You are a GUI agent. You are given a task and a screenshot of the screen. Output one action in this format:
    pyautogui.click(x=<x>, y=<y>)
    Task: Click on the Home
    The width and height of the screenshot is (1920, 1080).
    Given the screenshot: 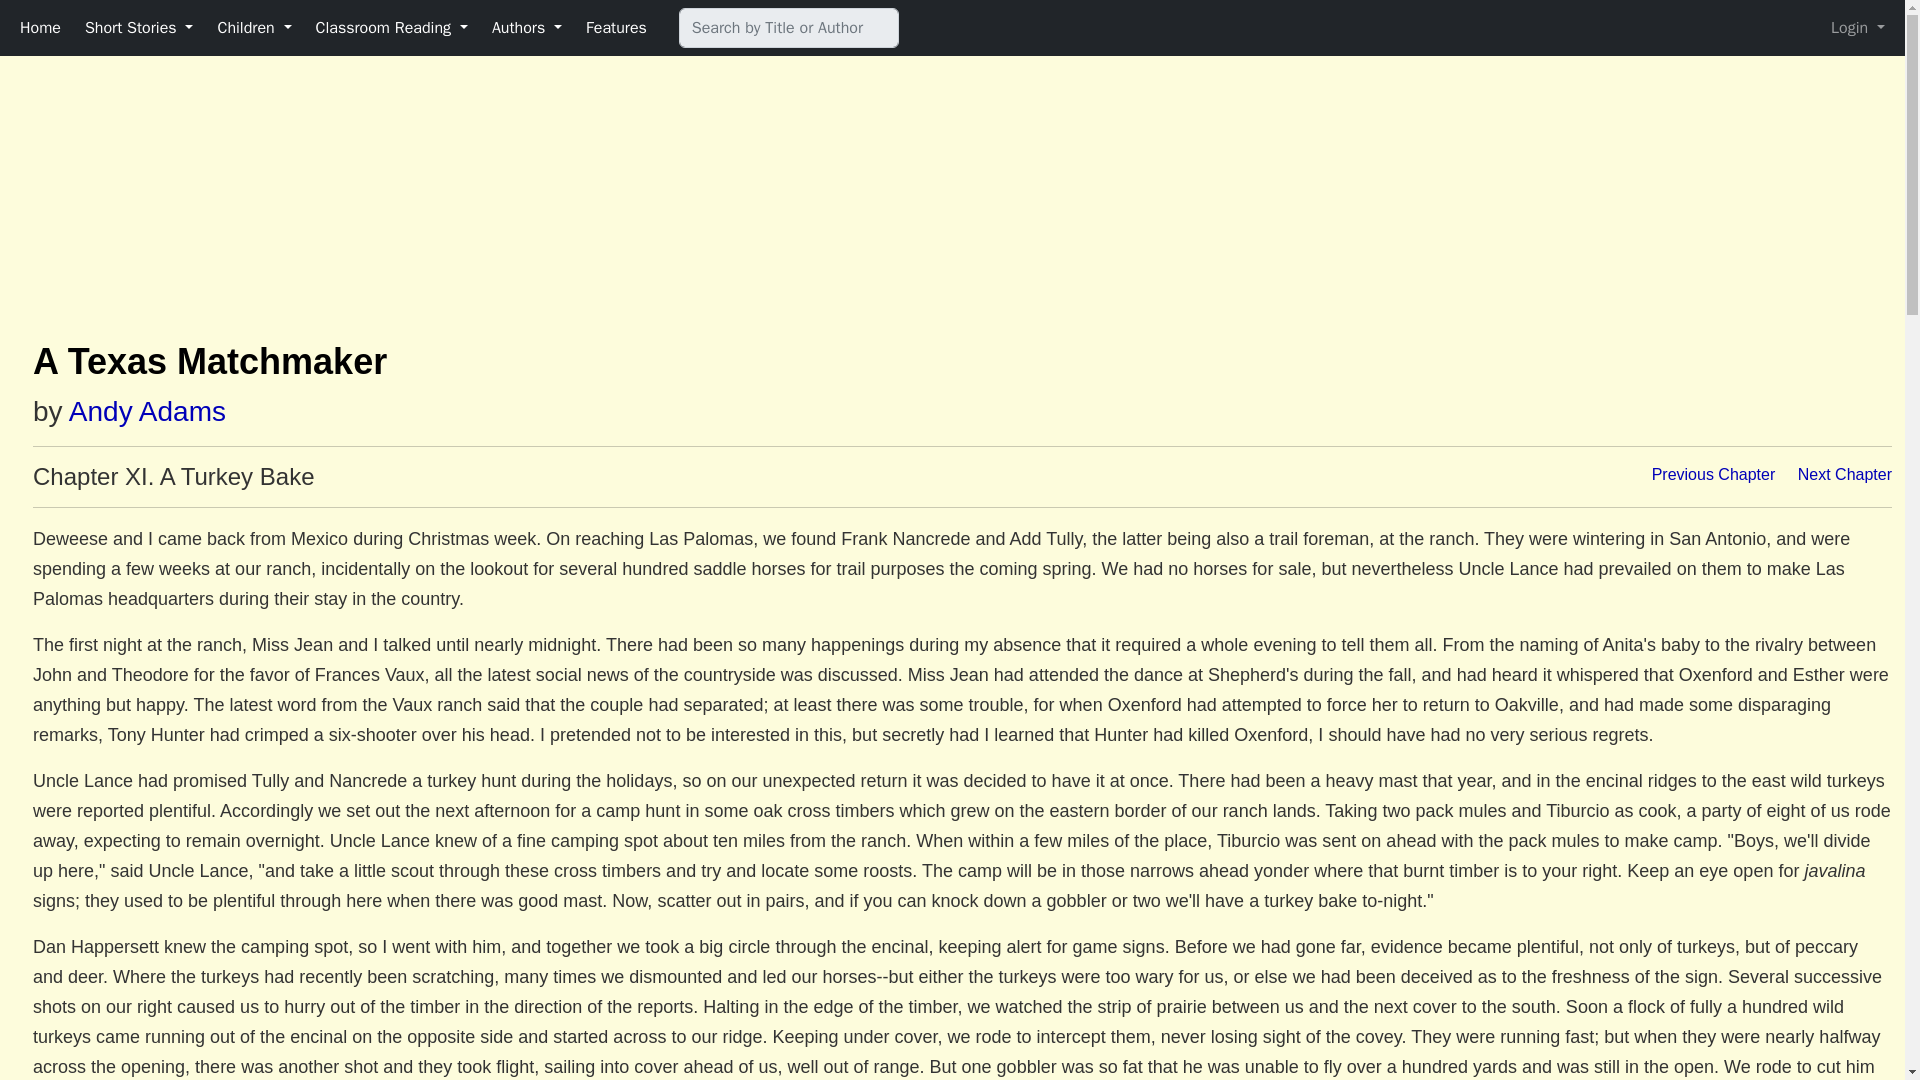 What is the action you would take?
    pyautogui.click(x=40, y=27)
    